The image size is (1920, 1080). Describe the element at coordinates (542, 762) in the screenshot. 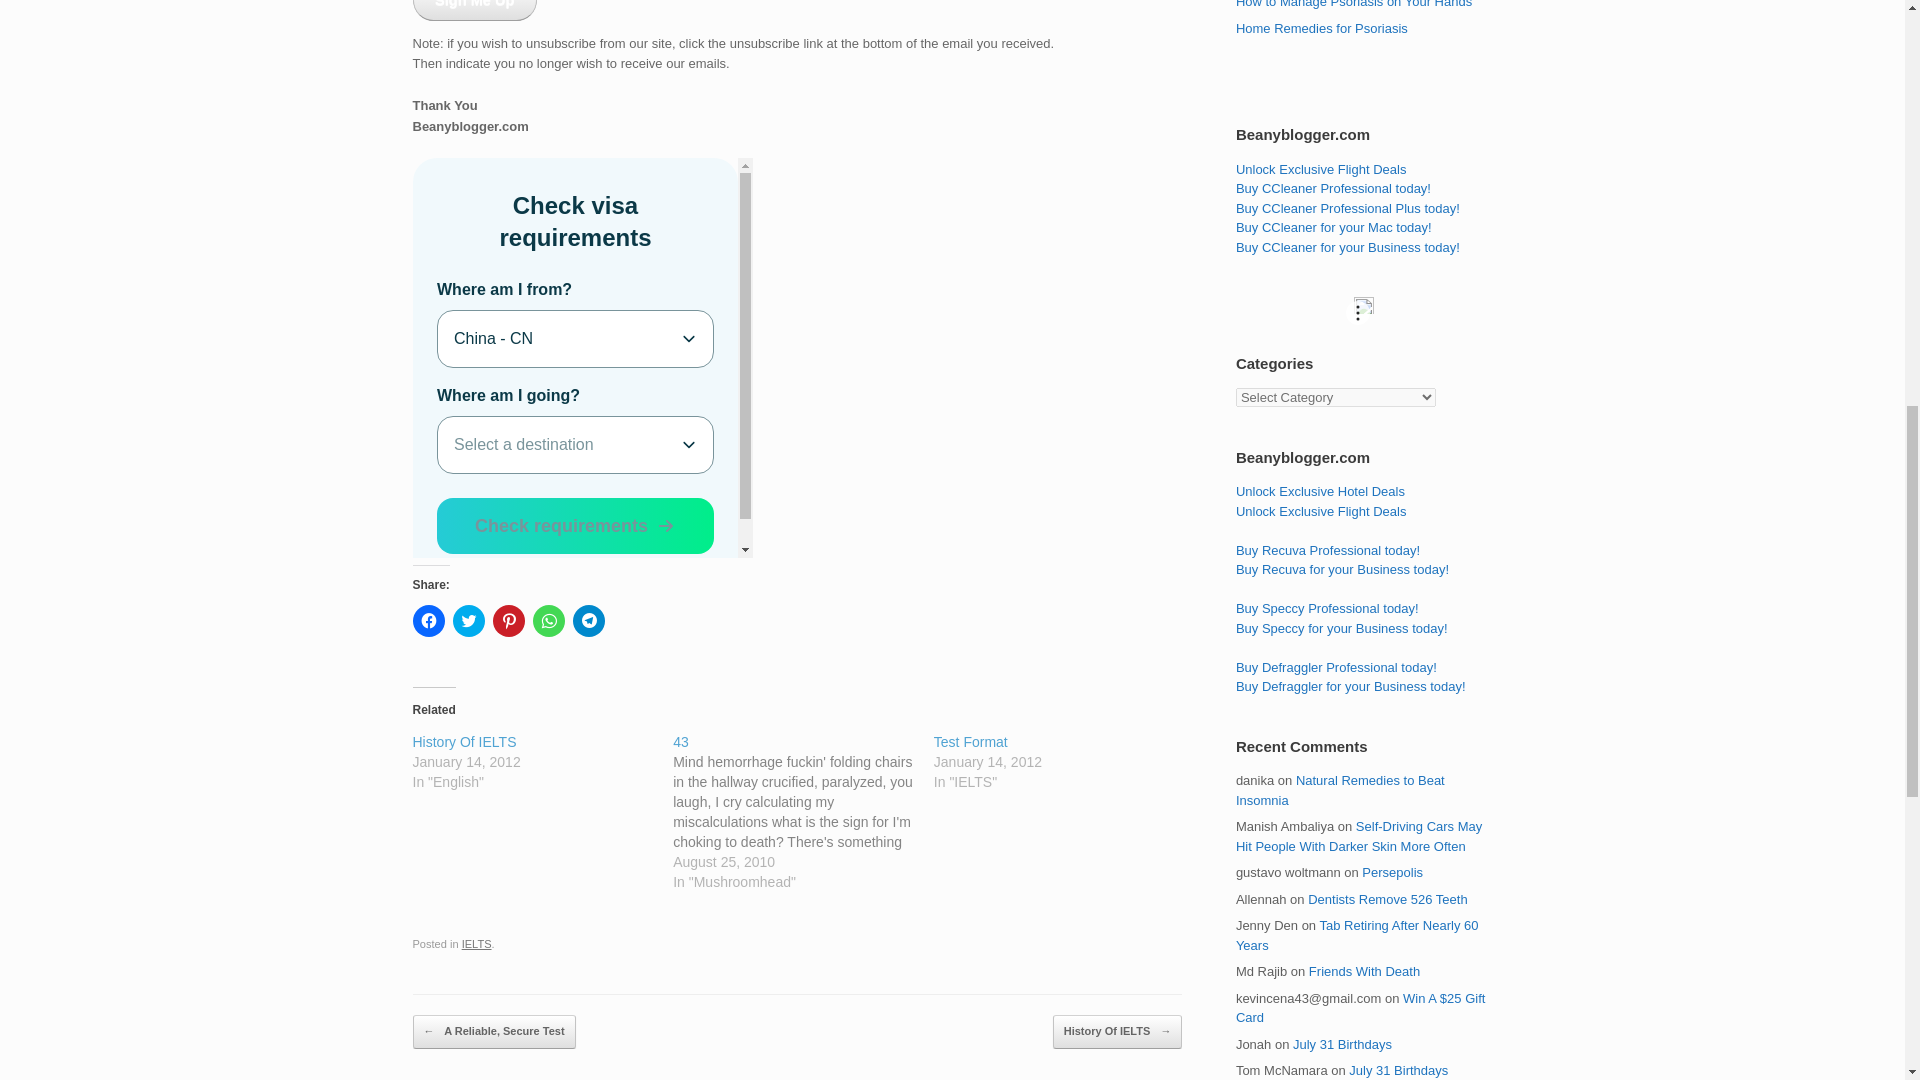

I see `History Of IELTS` at that location.